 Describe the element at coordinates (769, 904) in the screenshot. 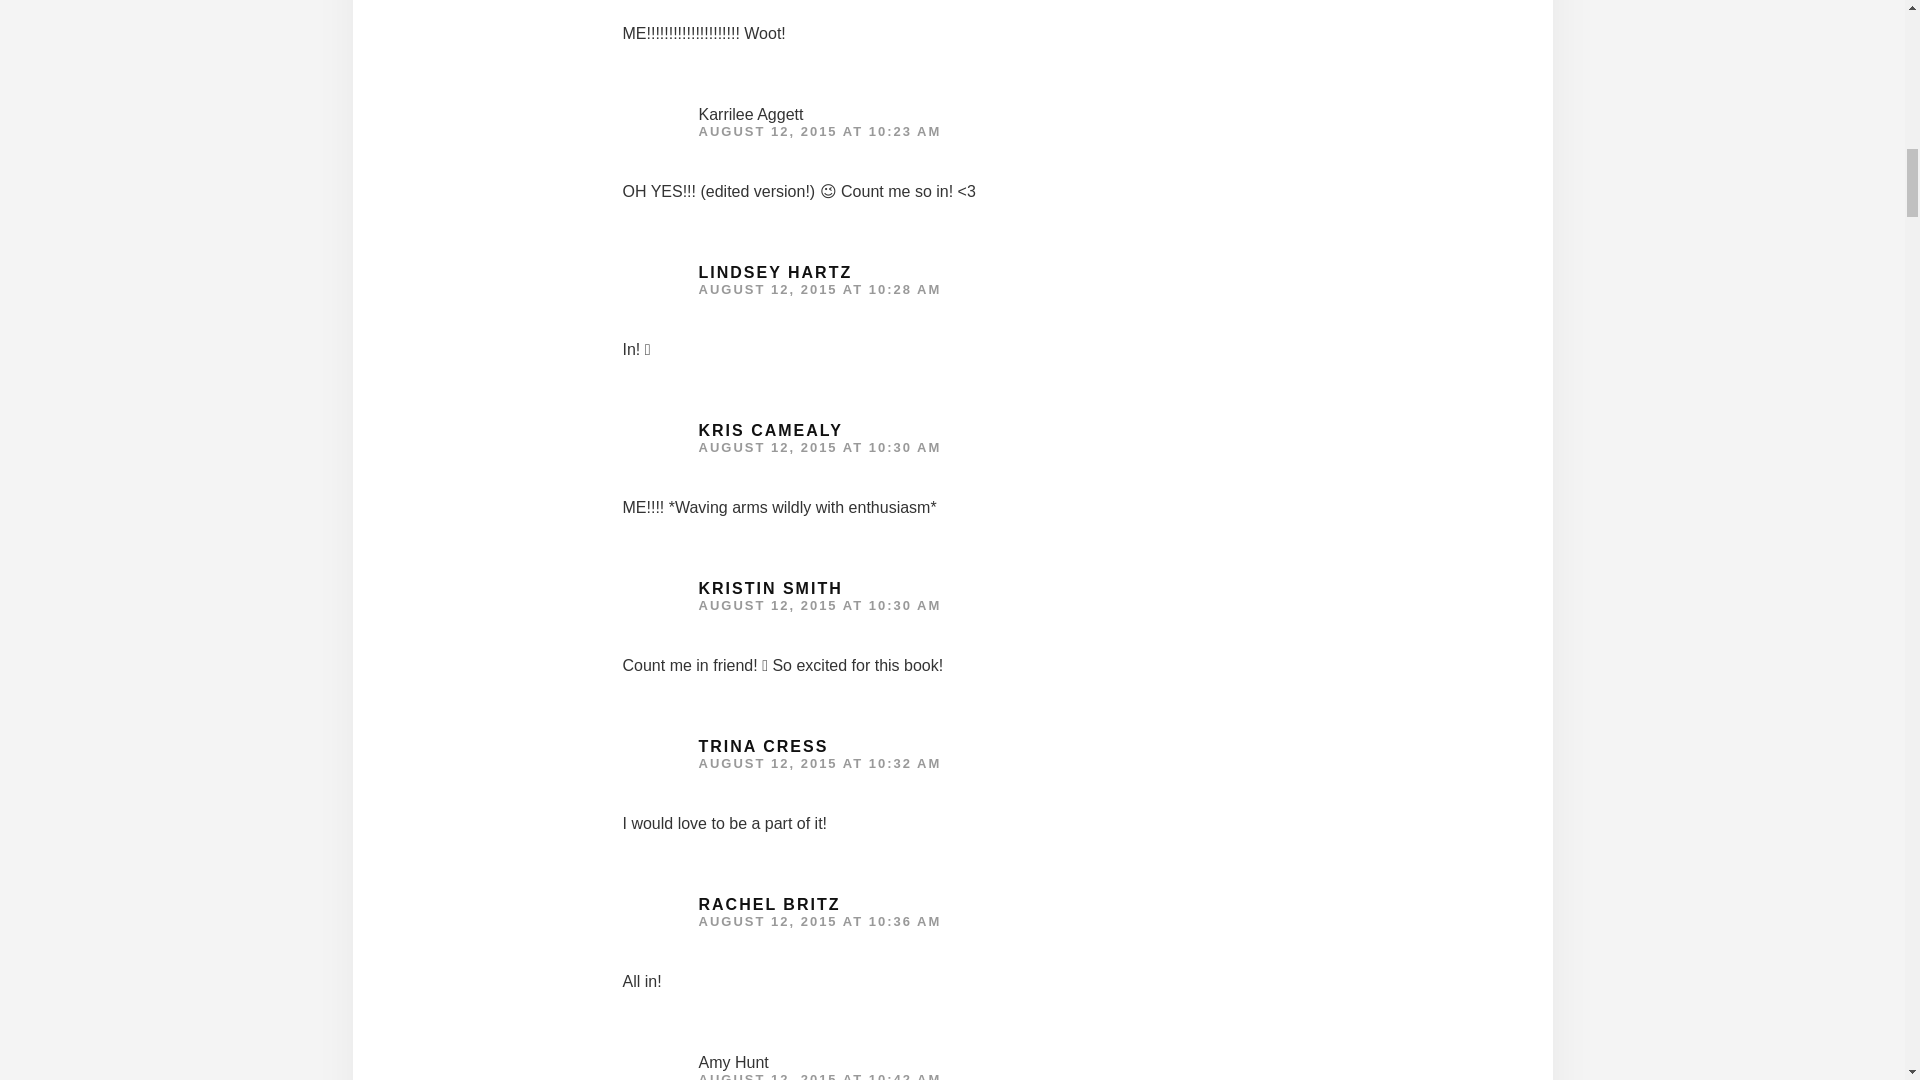

I see `RACHEL BRITZ` at that location.